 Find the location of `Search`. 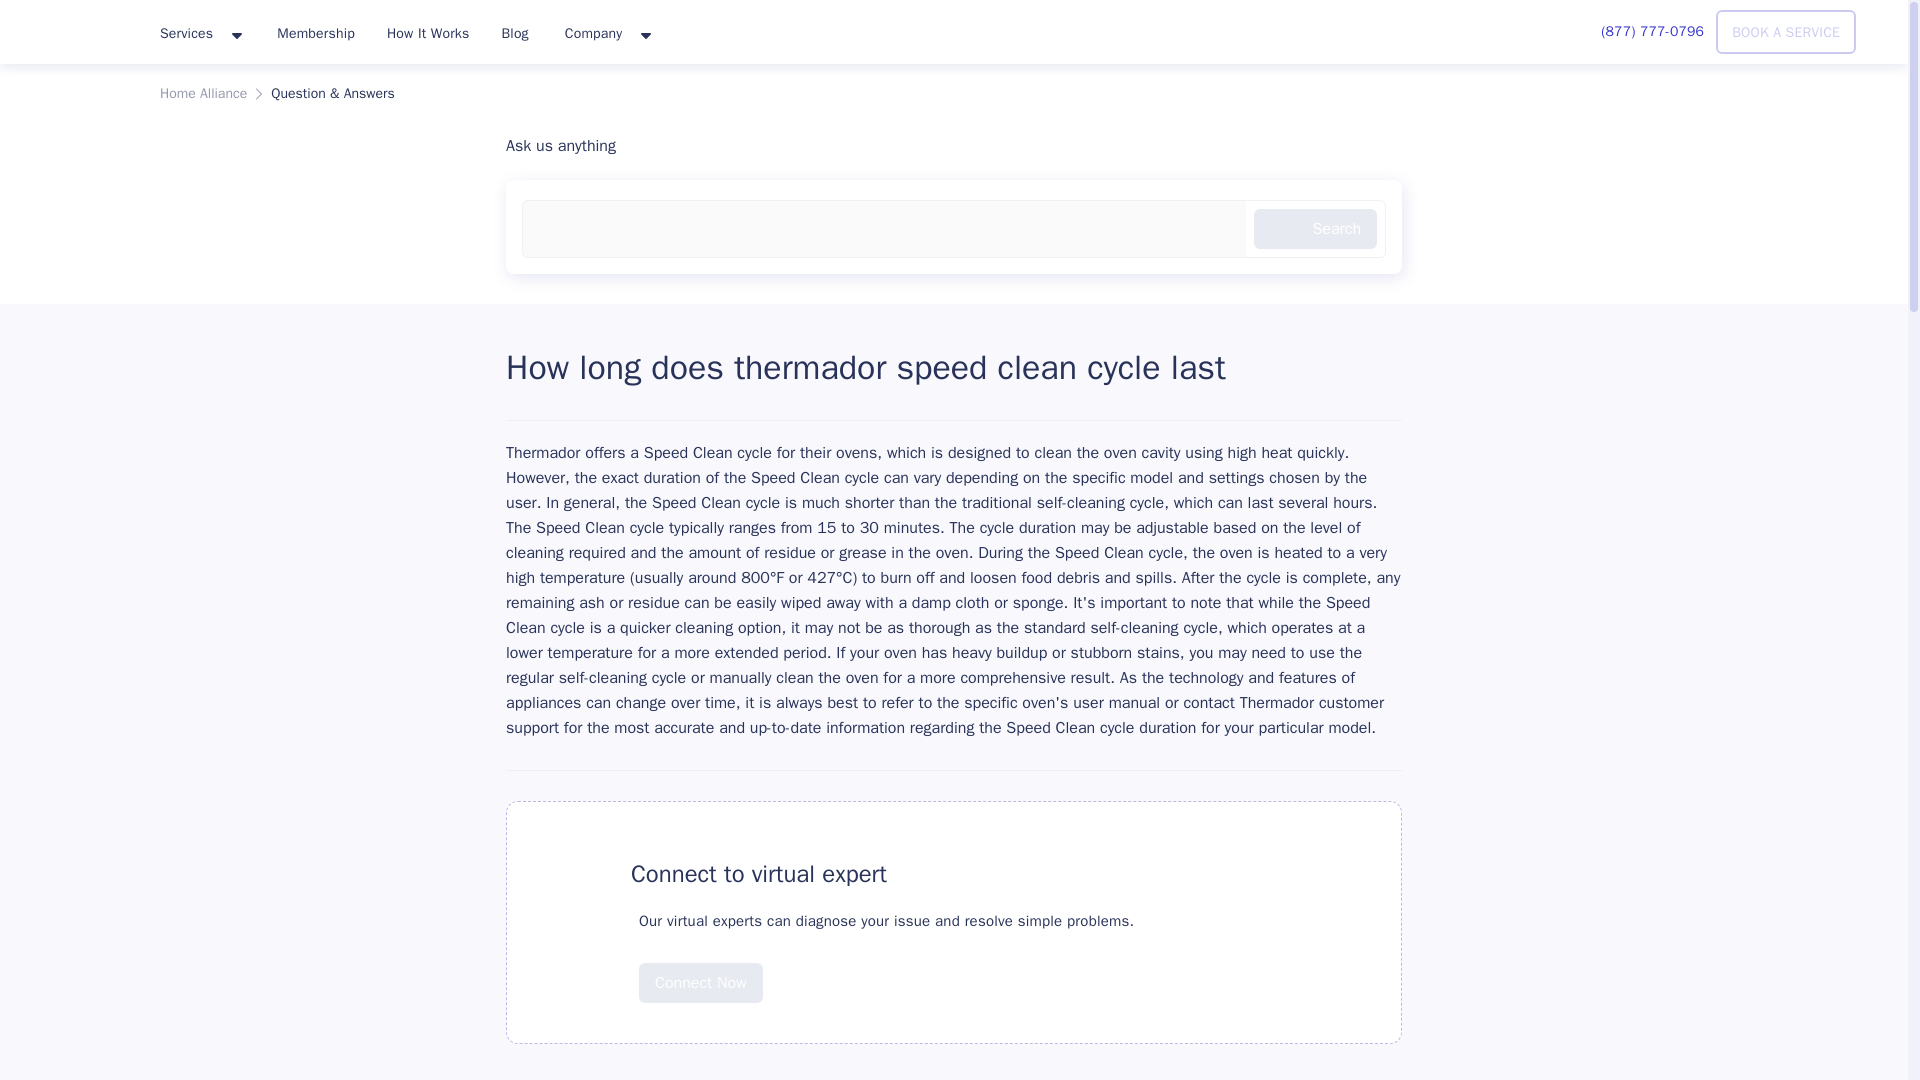

Search is located at coordinates (1314, 229).